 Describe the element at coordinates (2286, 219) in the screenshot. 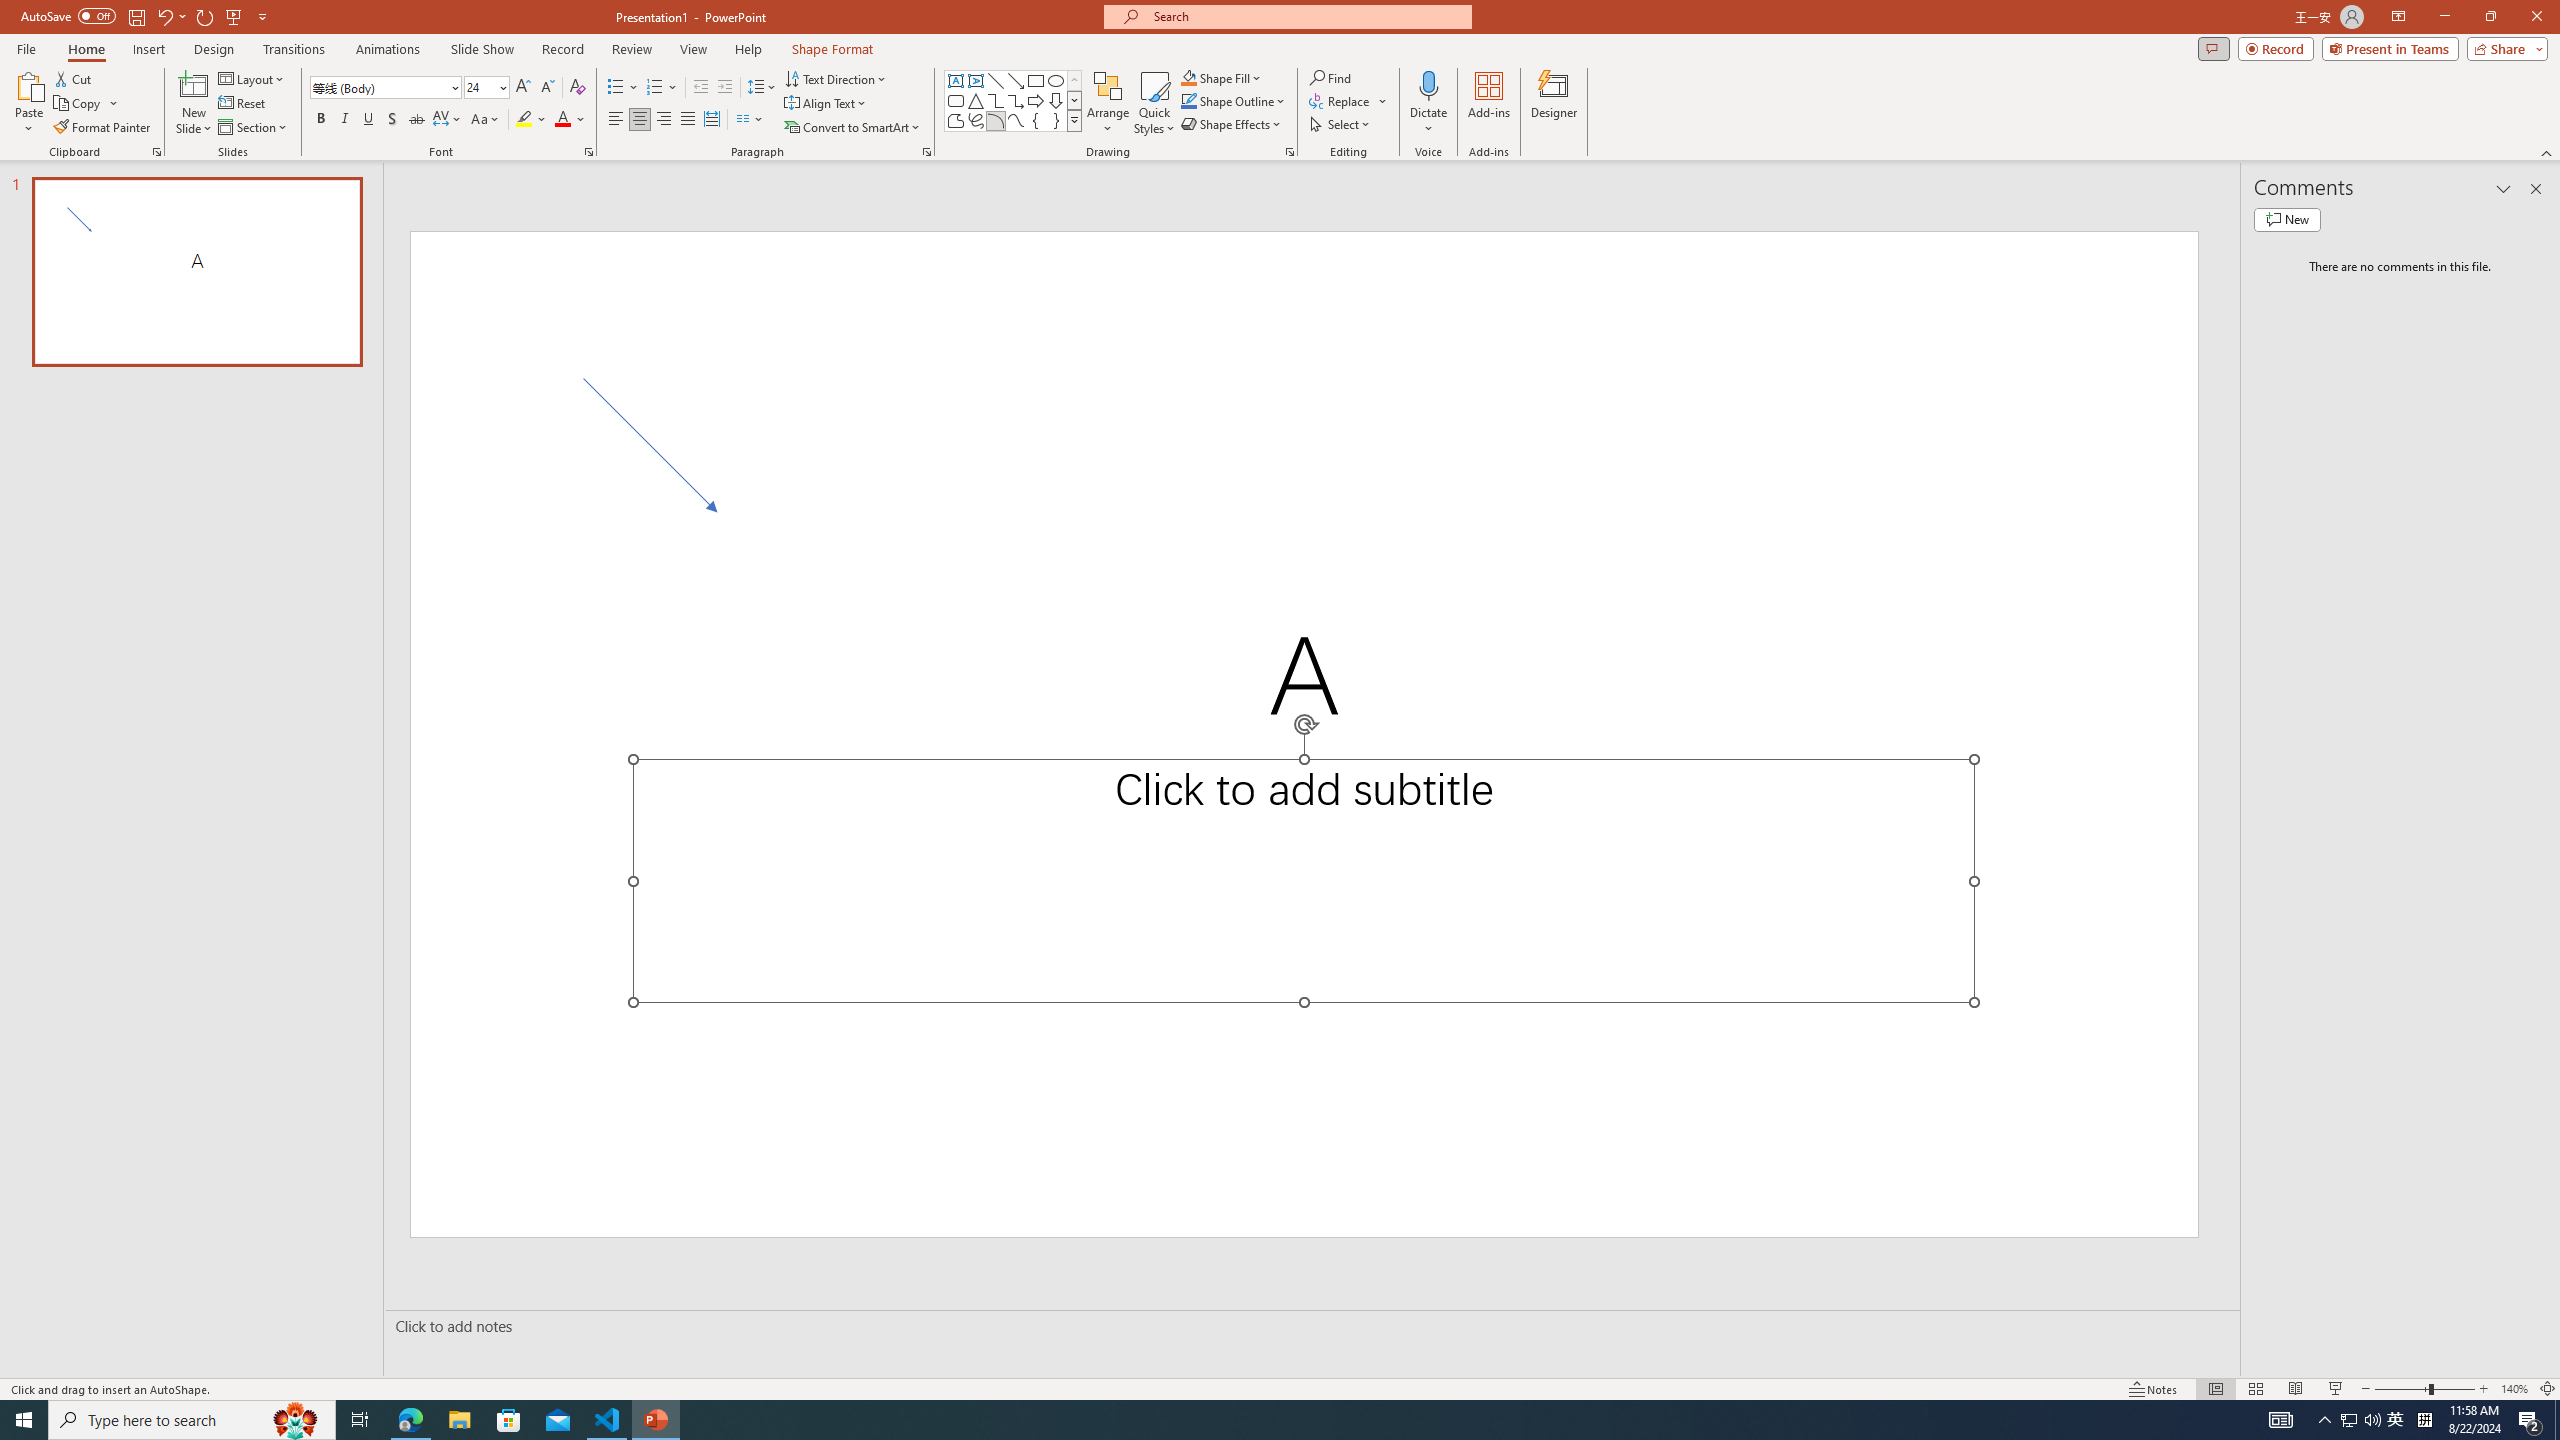

I see `New comment` at that location.